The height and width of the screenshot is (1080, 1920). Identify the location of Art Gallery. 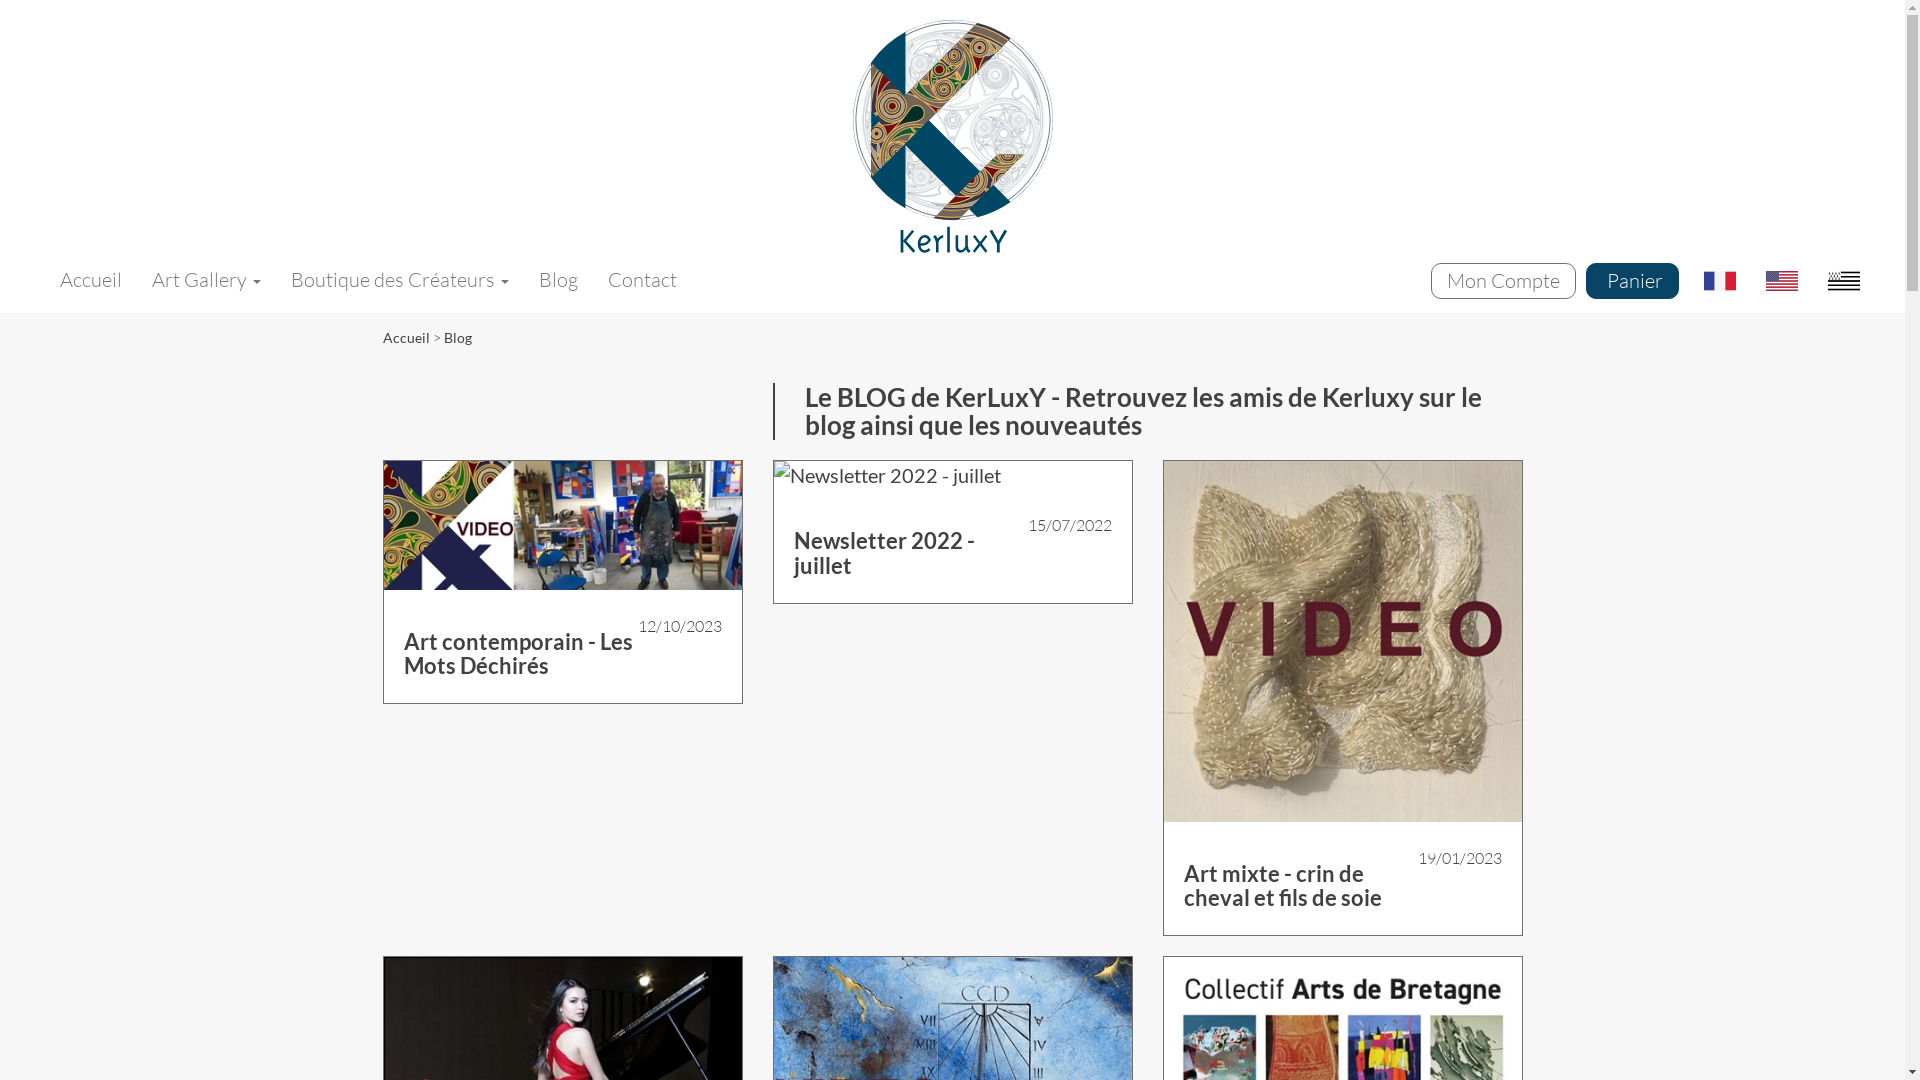
(206, 280).